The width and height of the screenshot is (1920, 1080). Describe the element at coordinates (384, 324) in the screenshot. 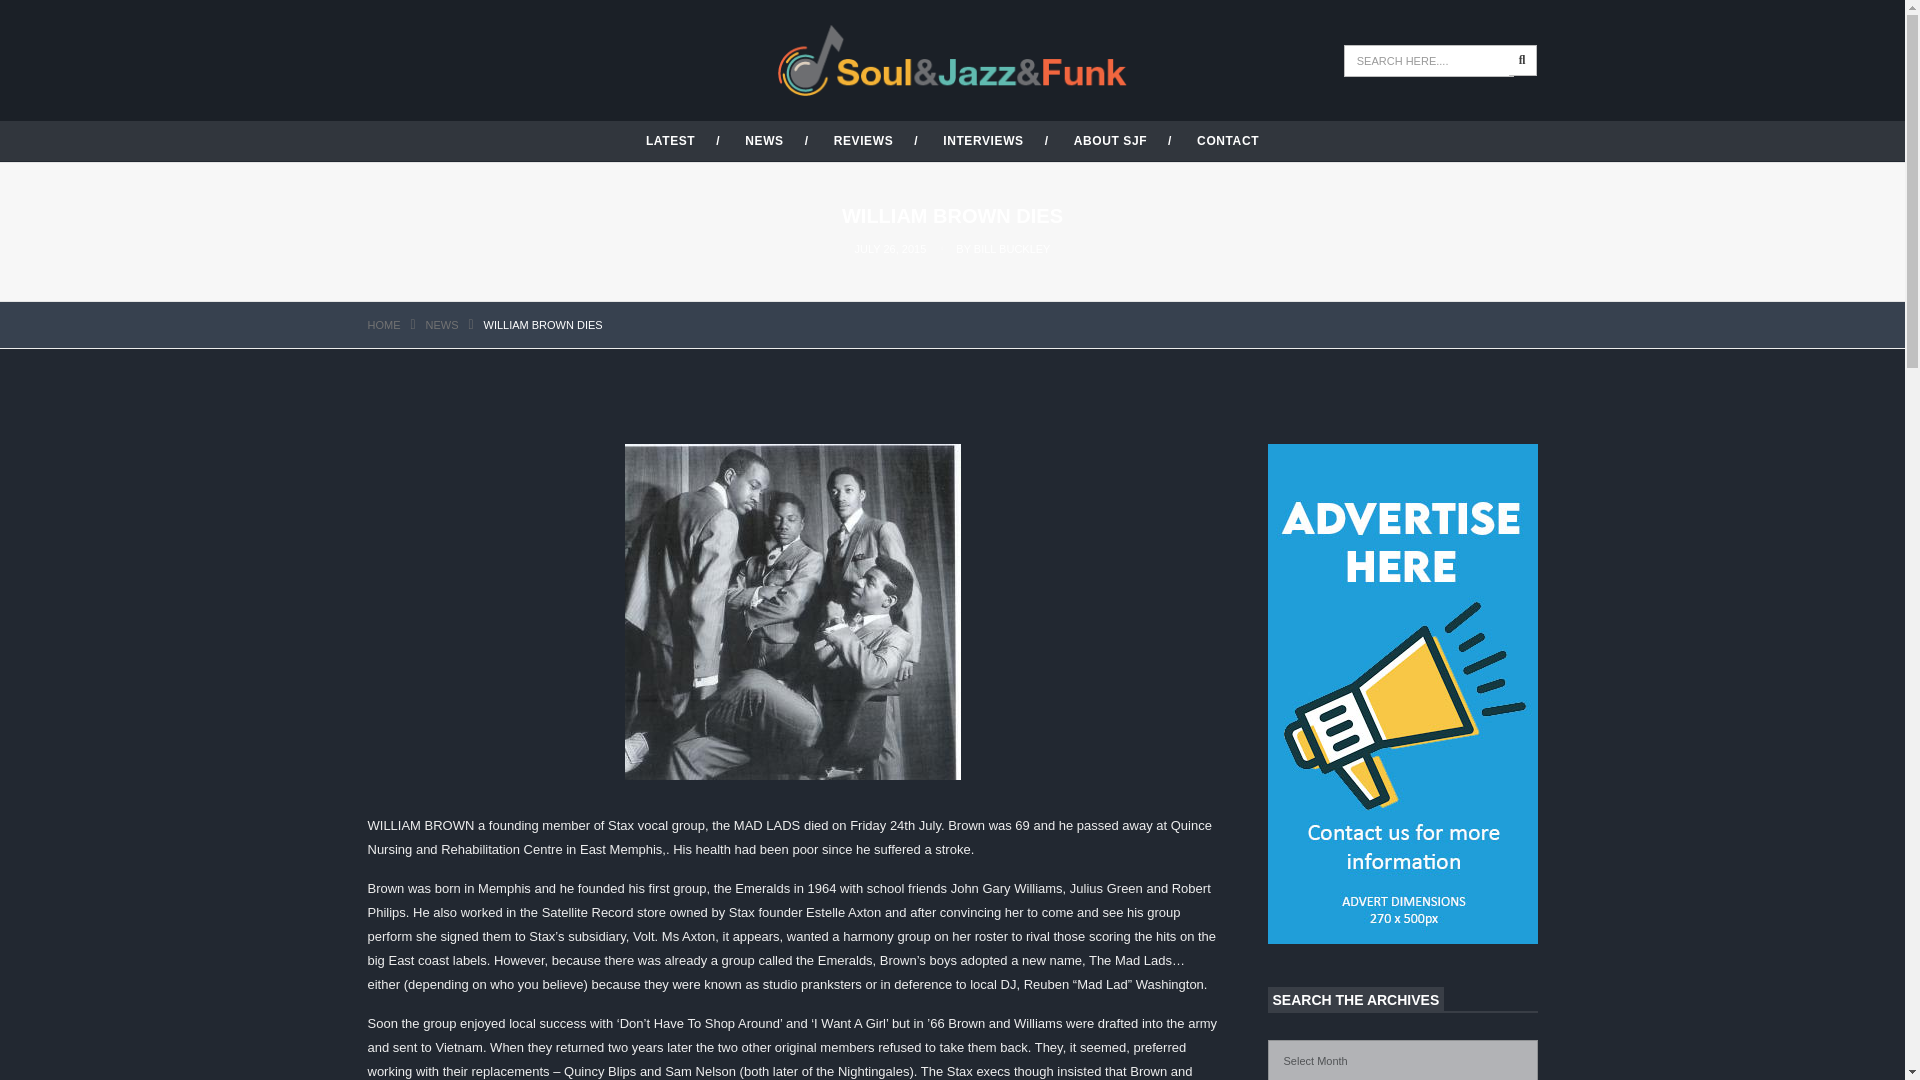

I see `HOME` at that location.